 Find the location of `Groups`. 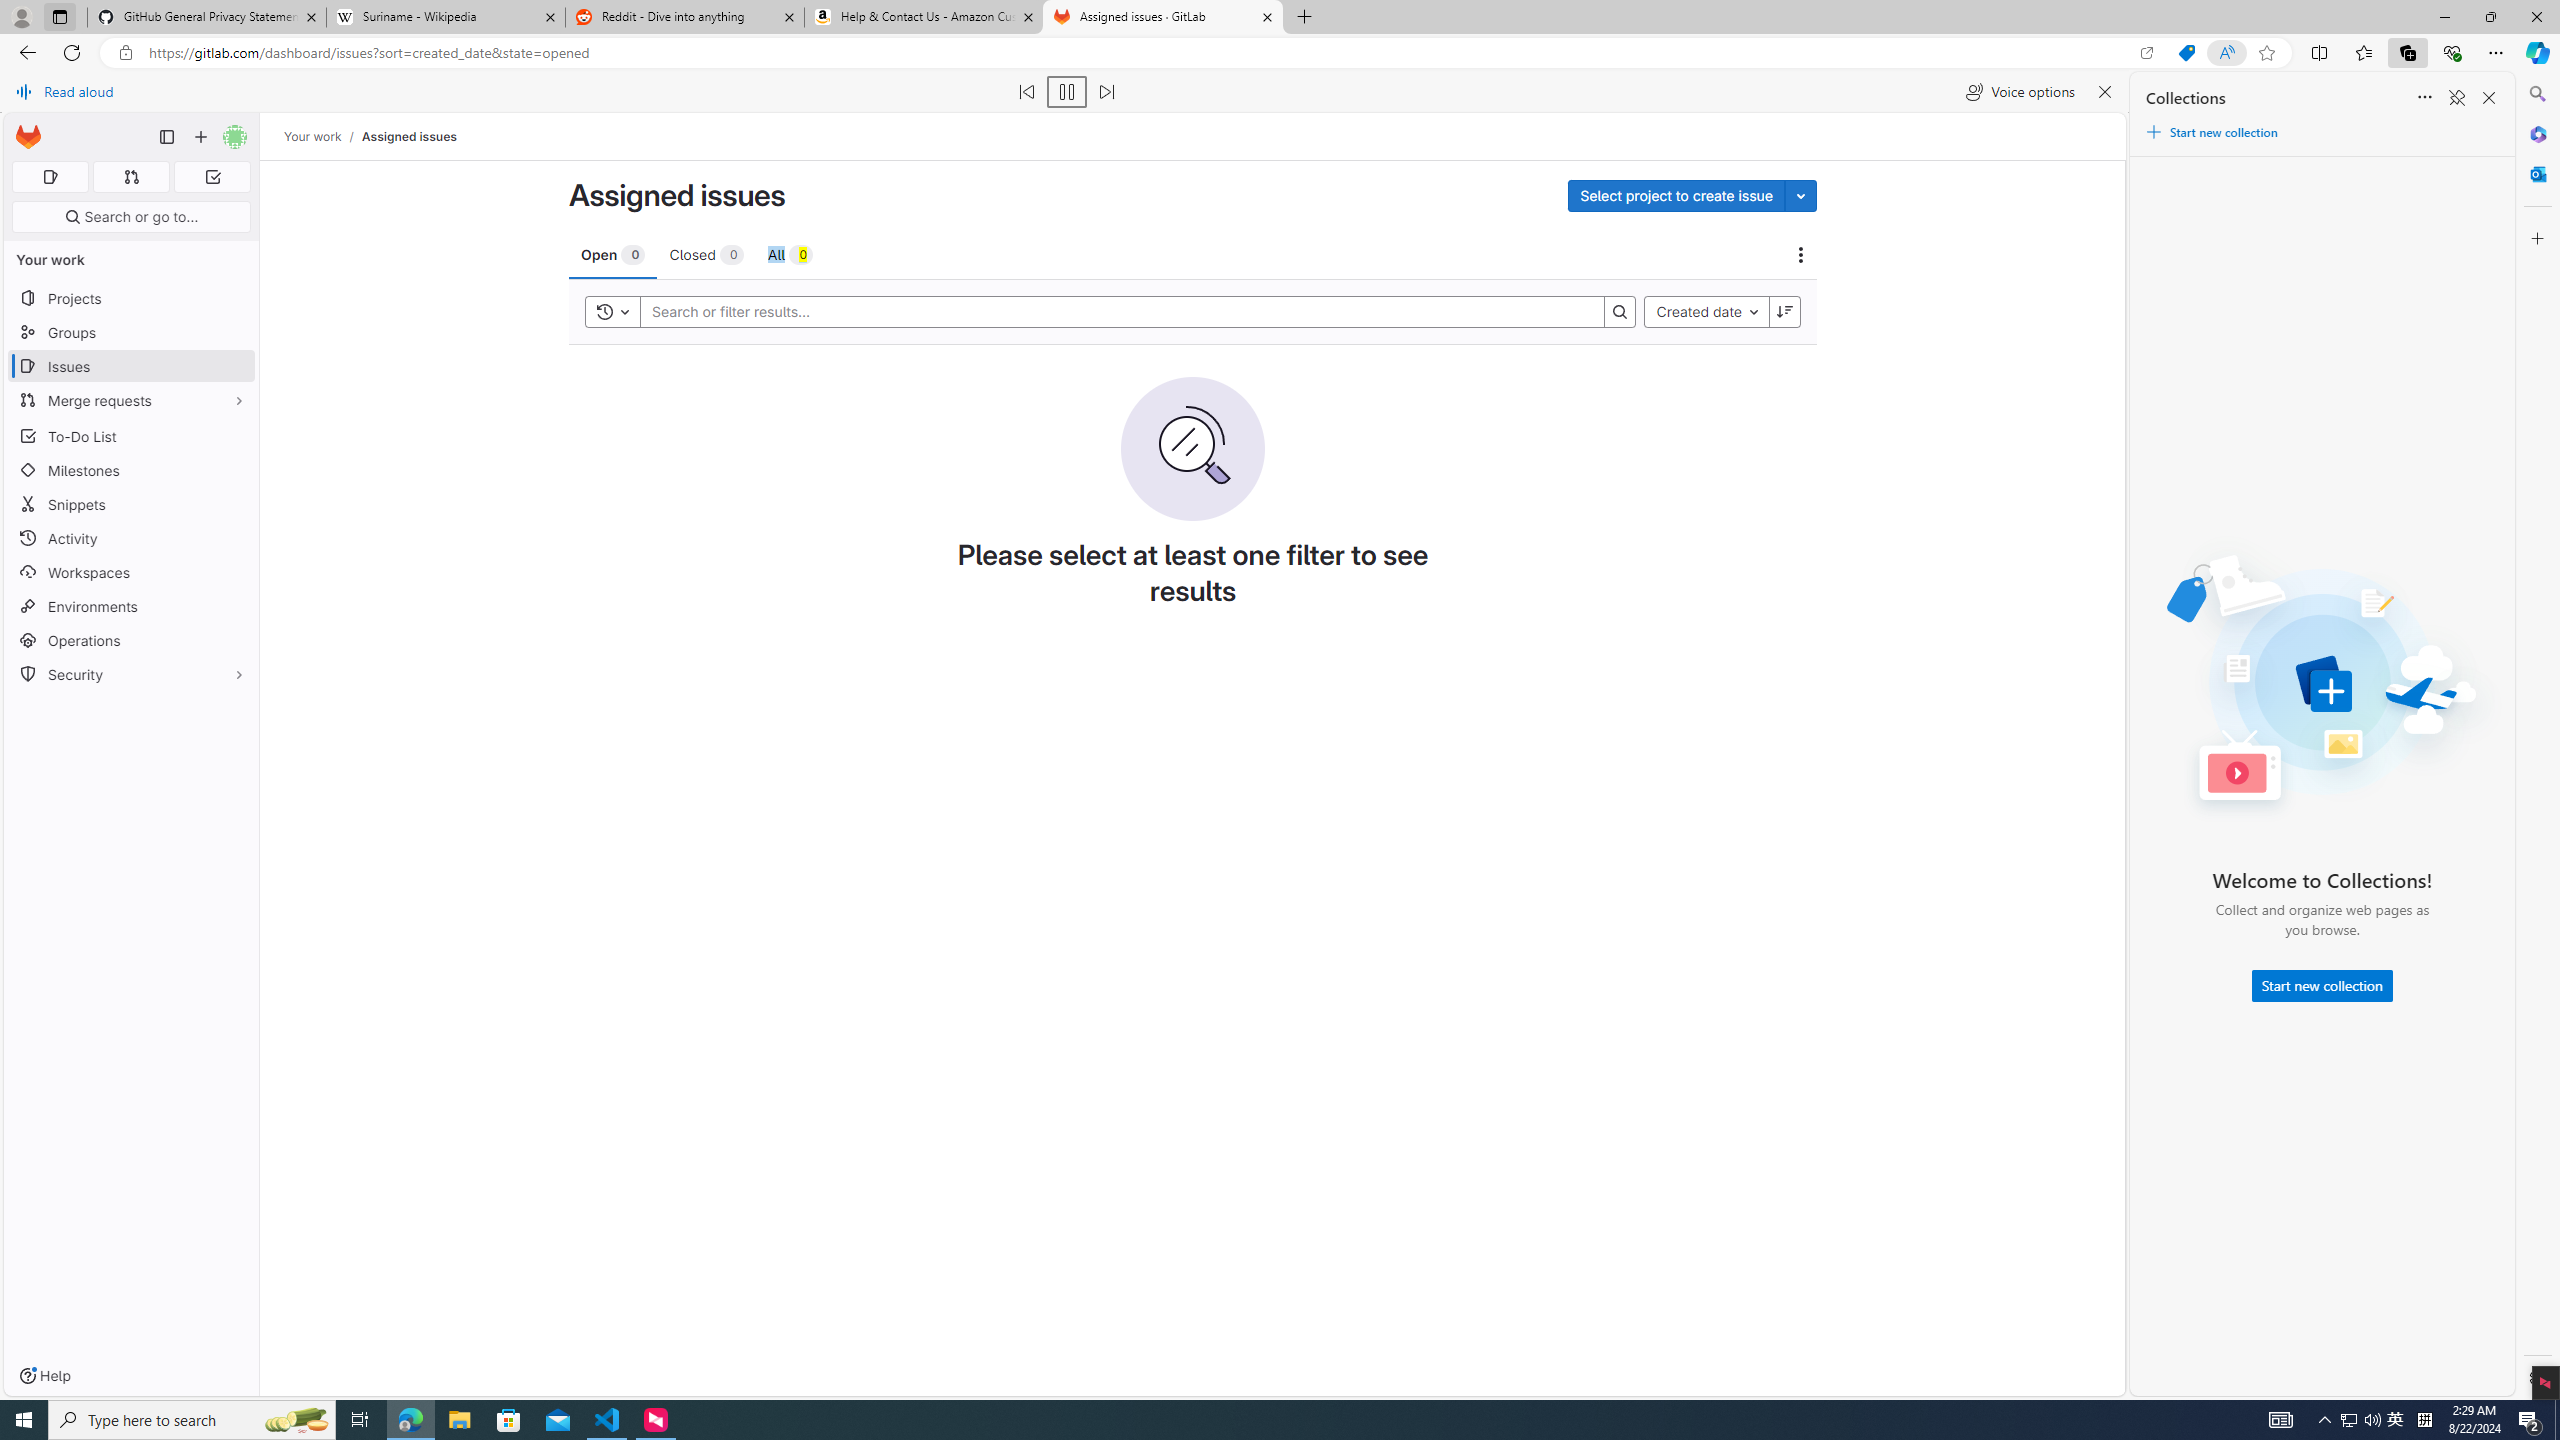

Groups is located at coordinates (132, 332).